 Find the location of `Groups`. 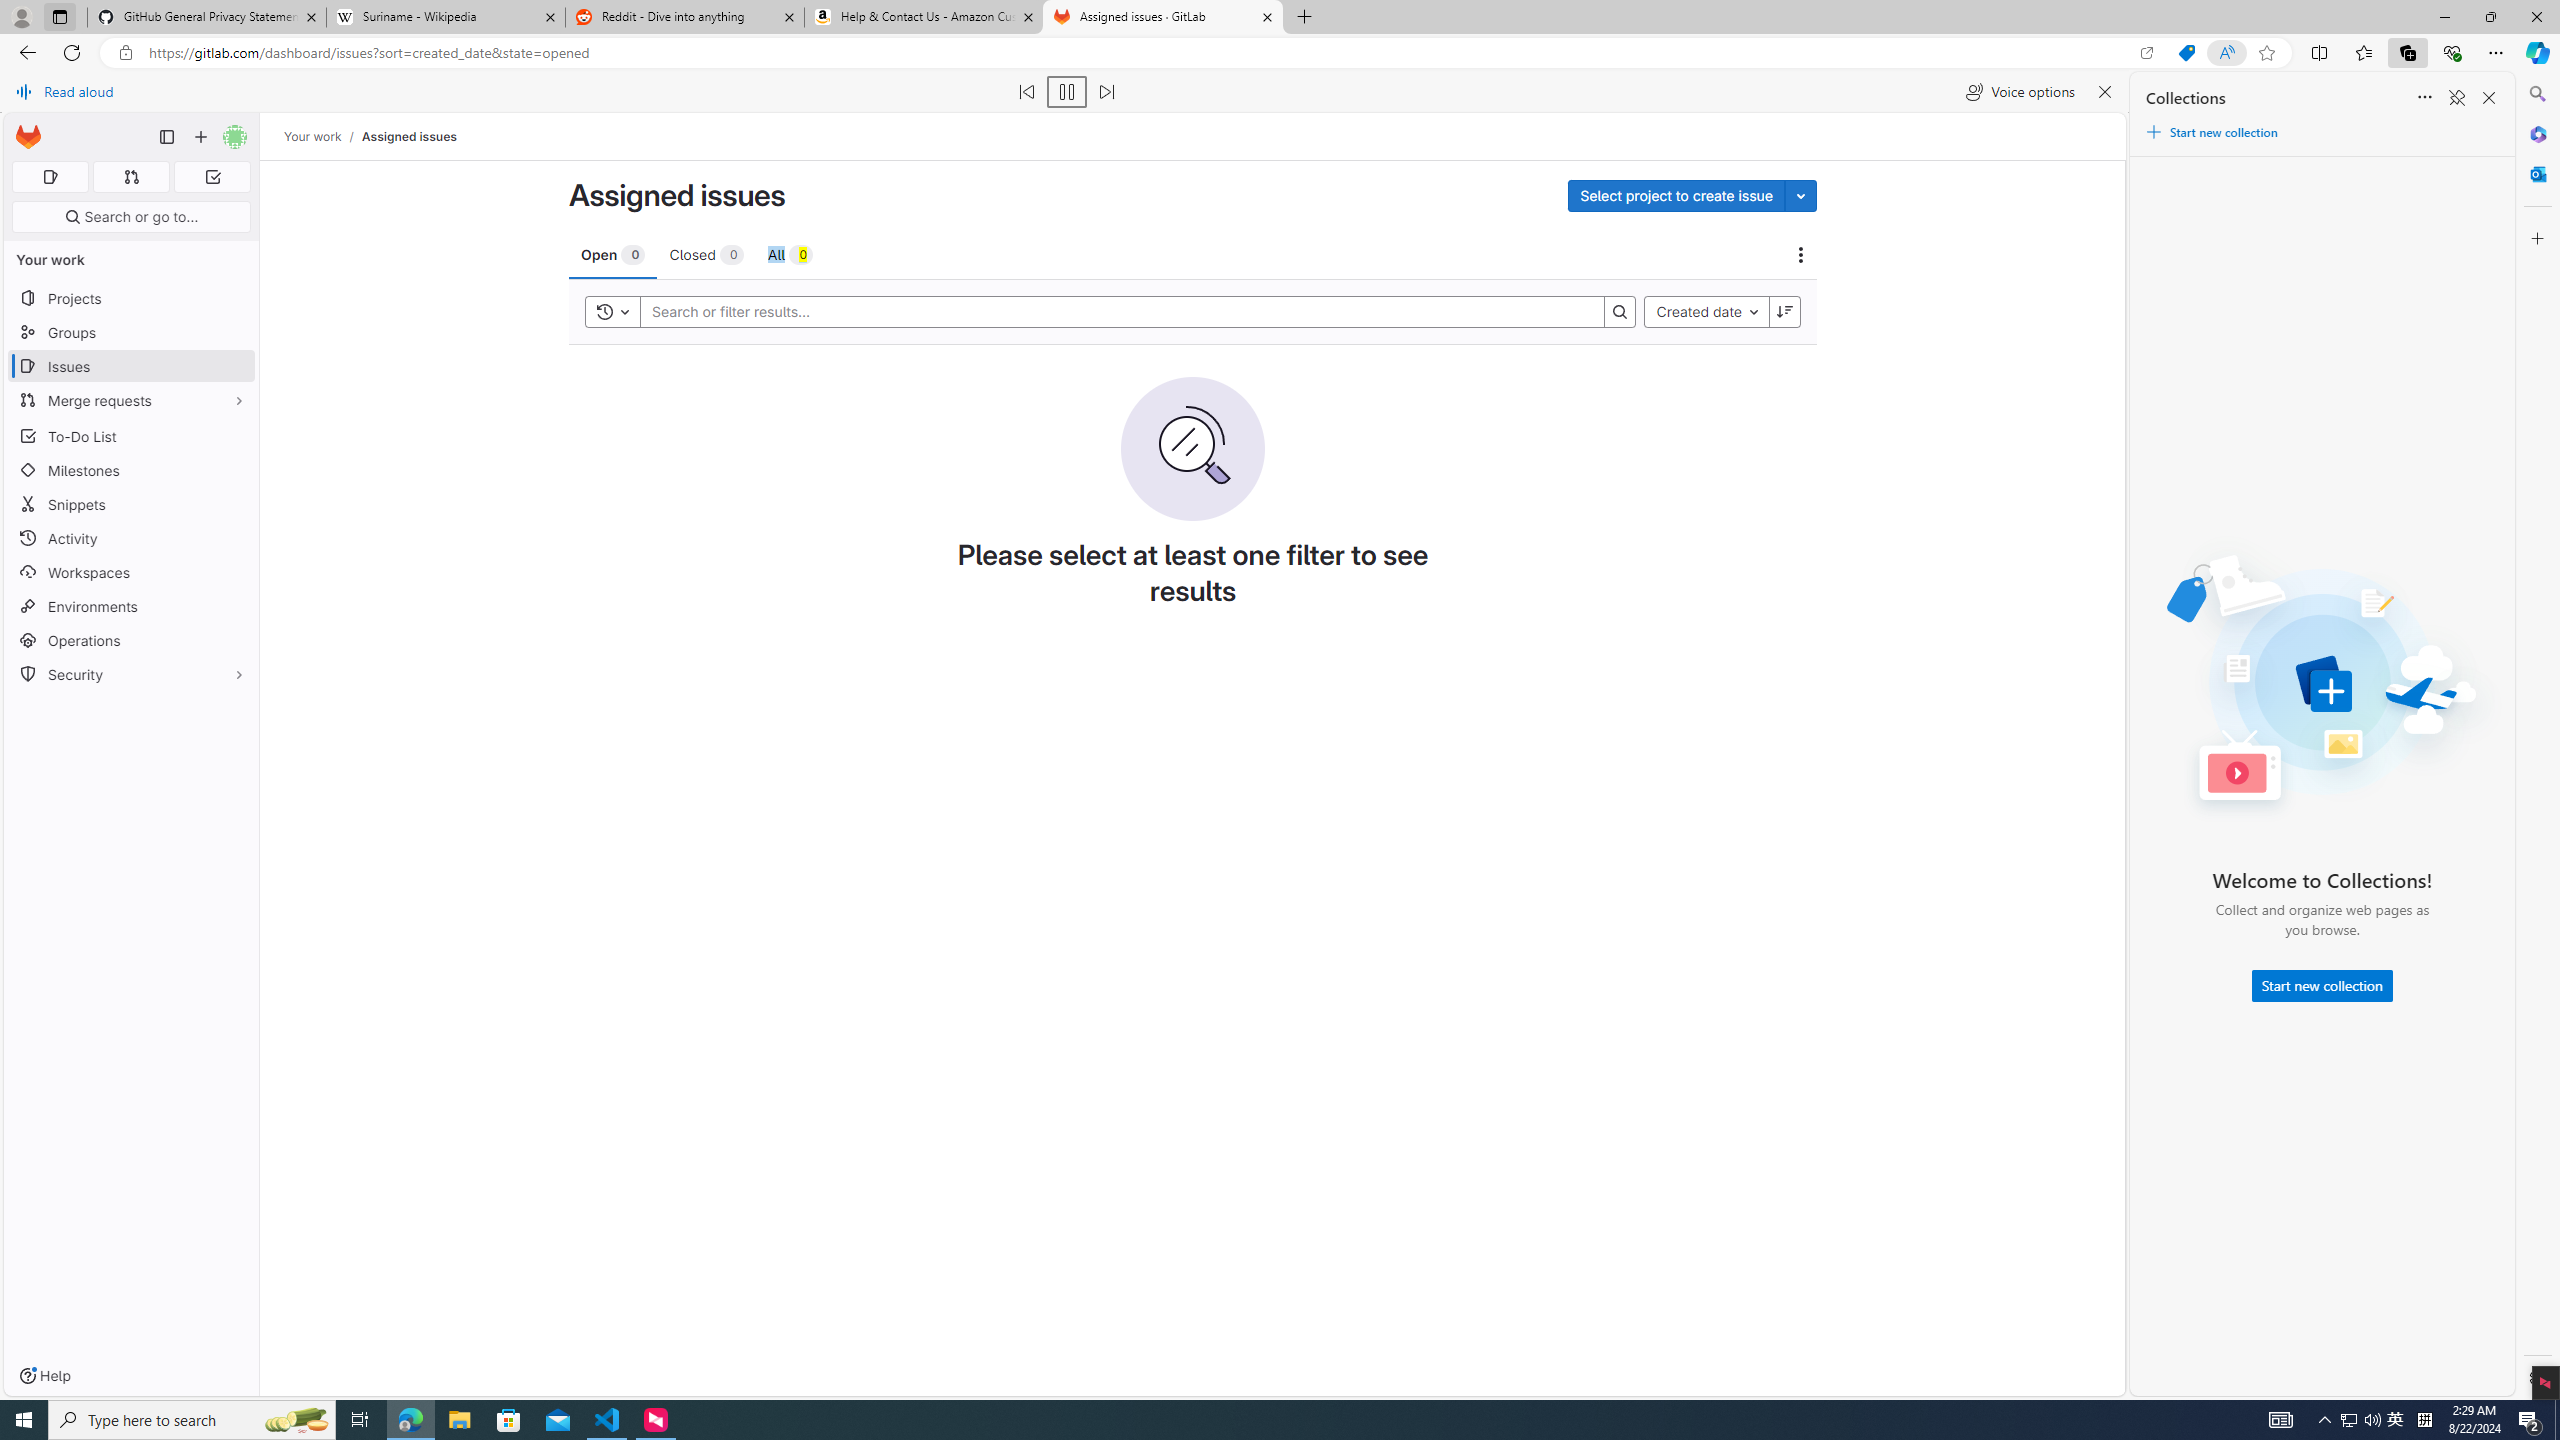

Groups is located at coordinates (132, 332).